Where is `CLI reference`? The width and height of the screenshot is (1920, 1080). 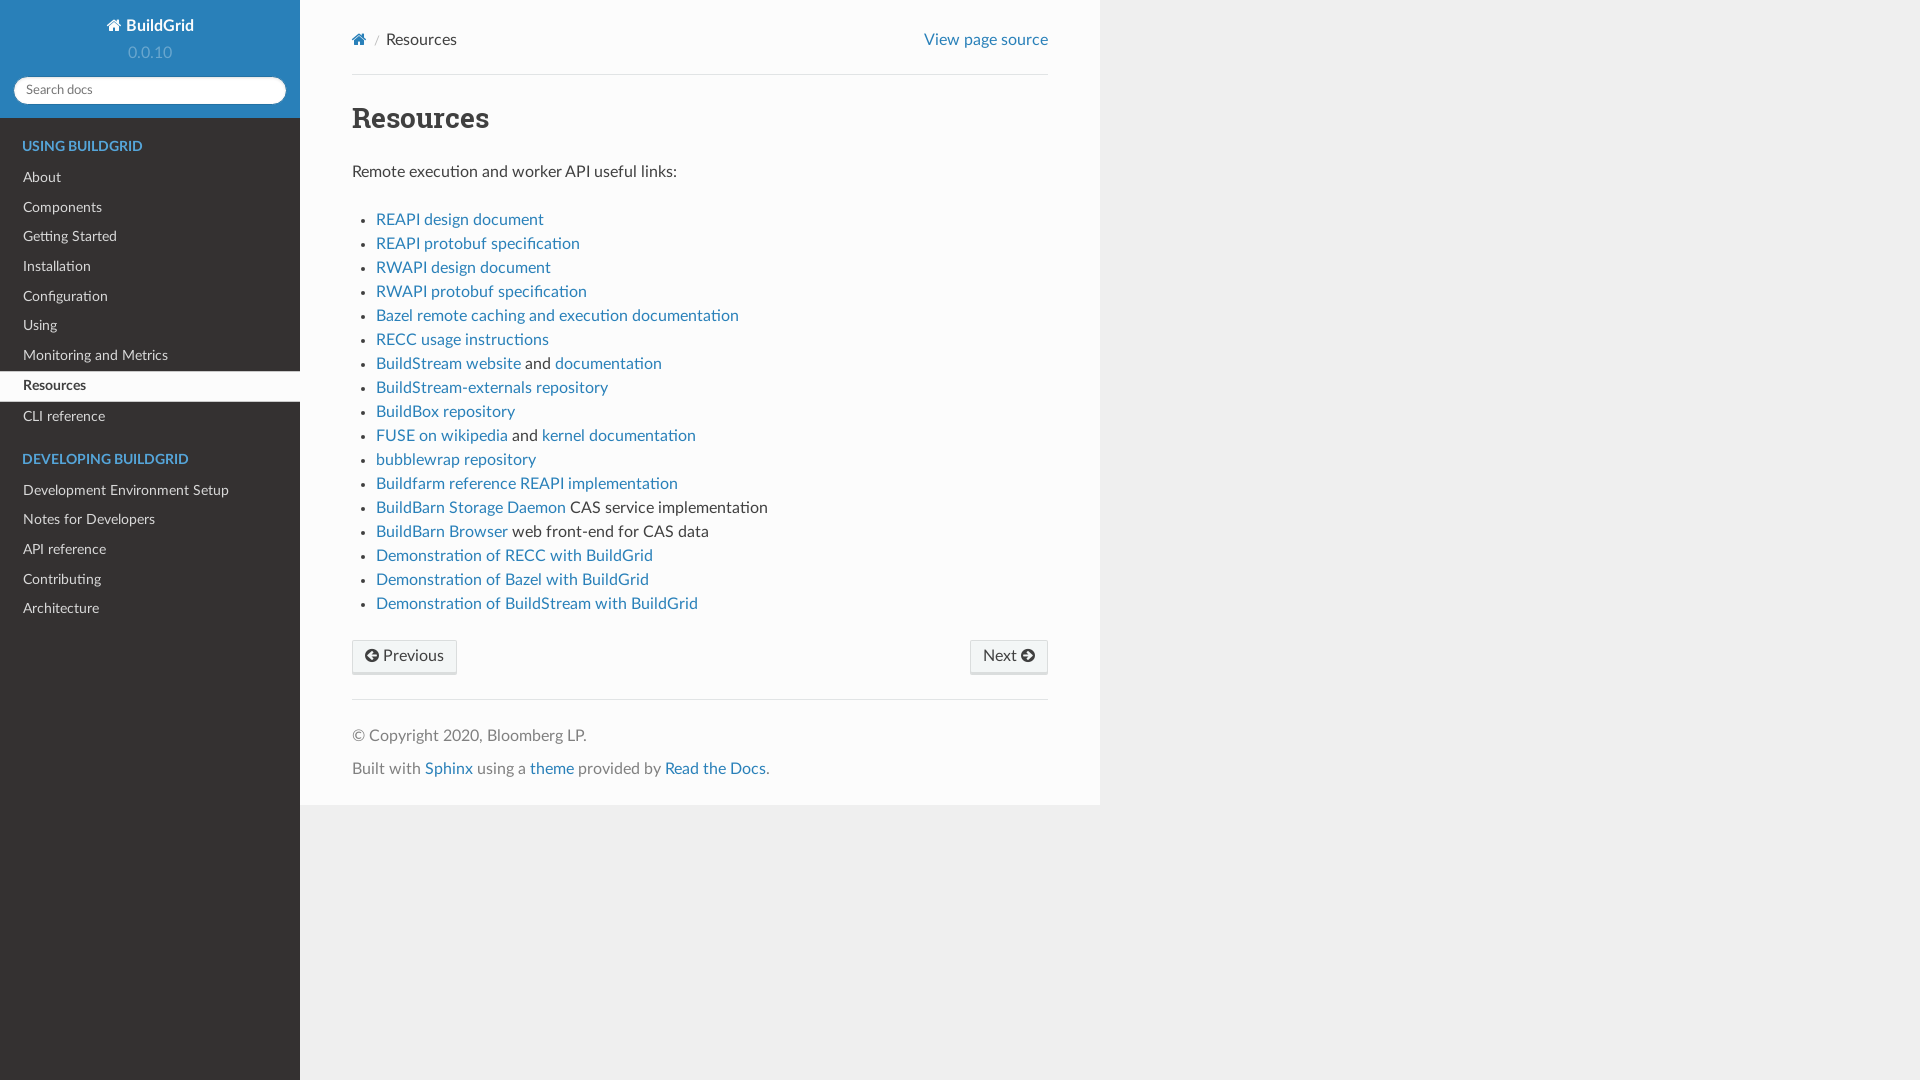
CLI reference is located at coordinates (150, 417).